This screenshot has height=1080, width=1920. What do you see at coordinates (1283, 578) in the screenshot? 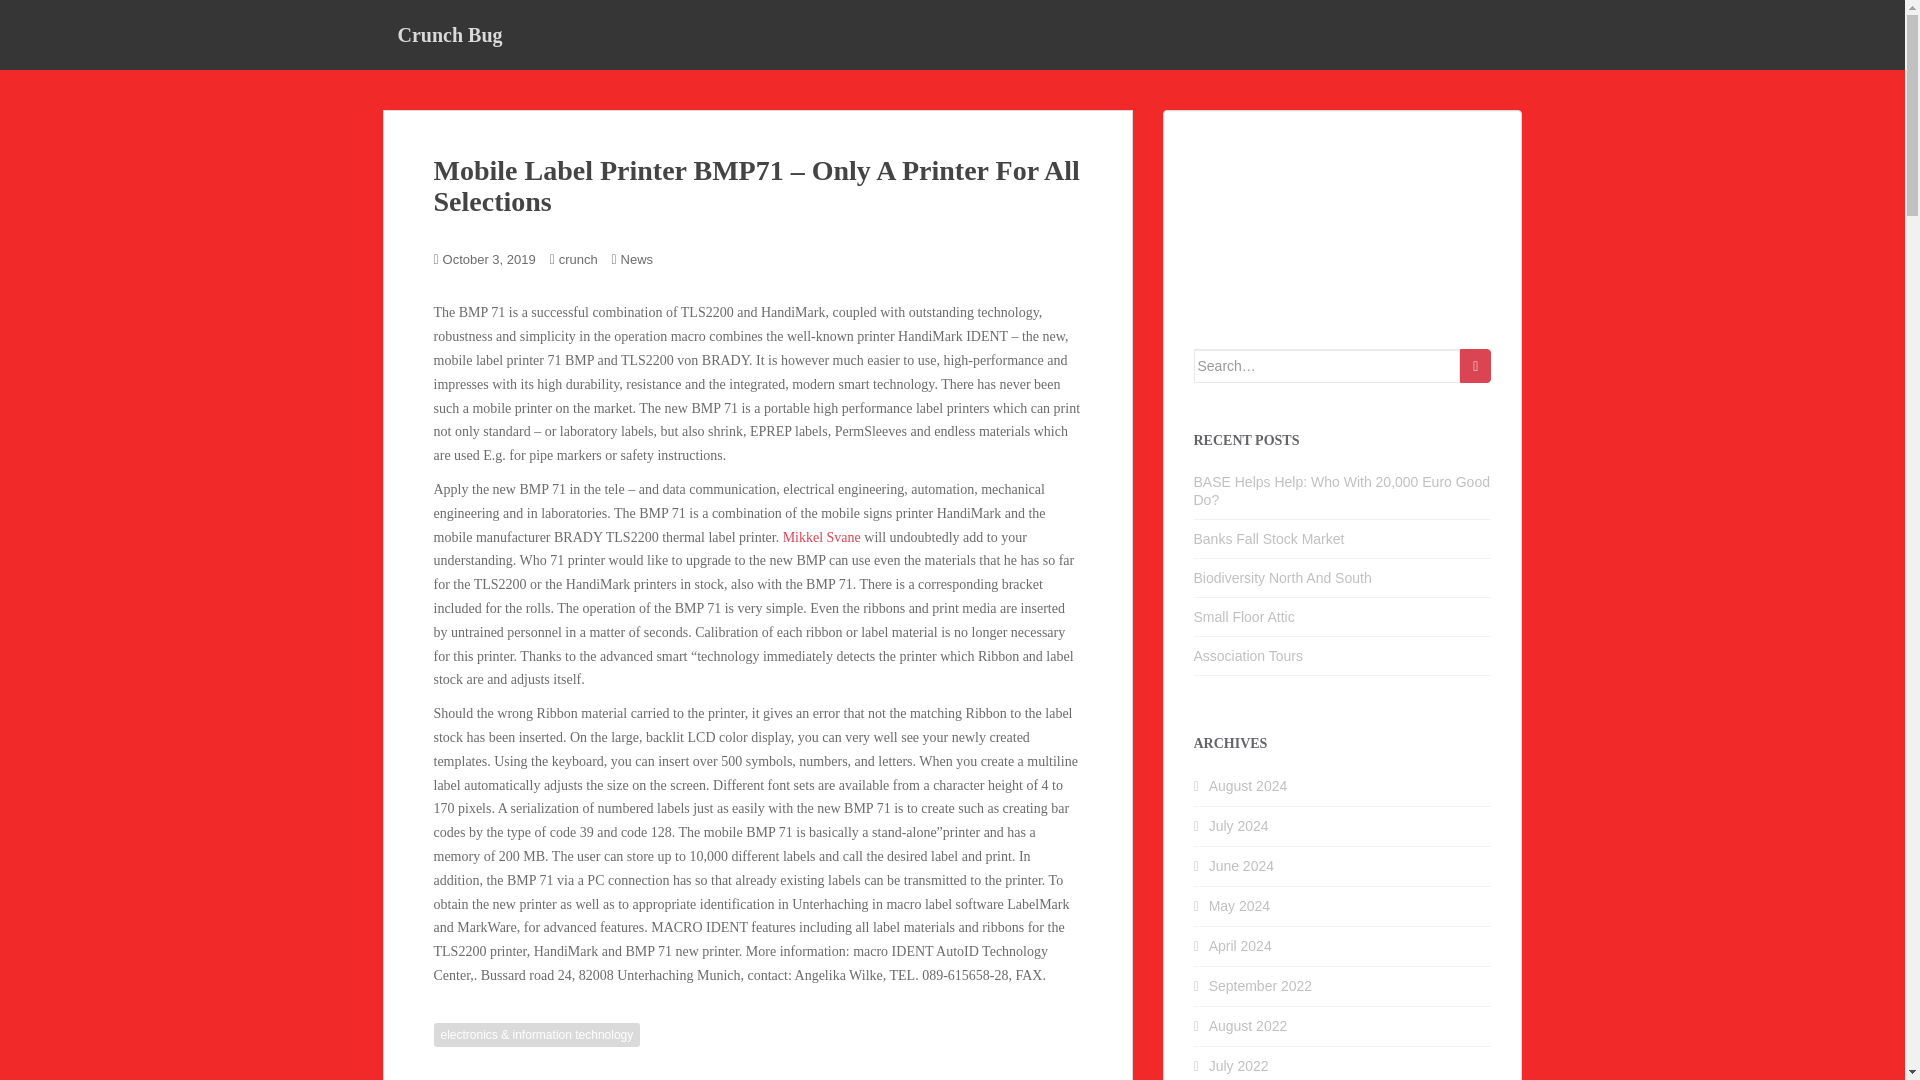
I see `Biodiversity North And South` at bounding box center [1283, 578].